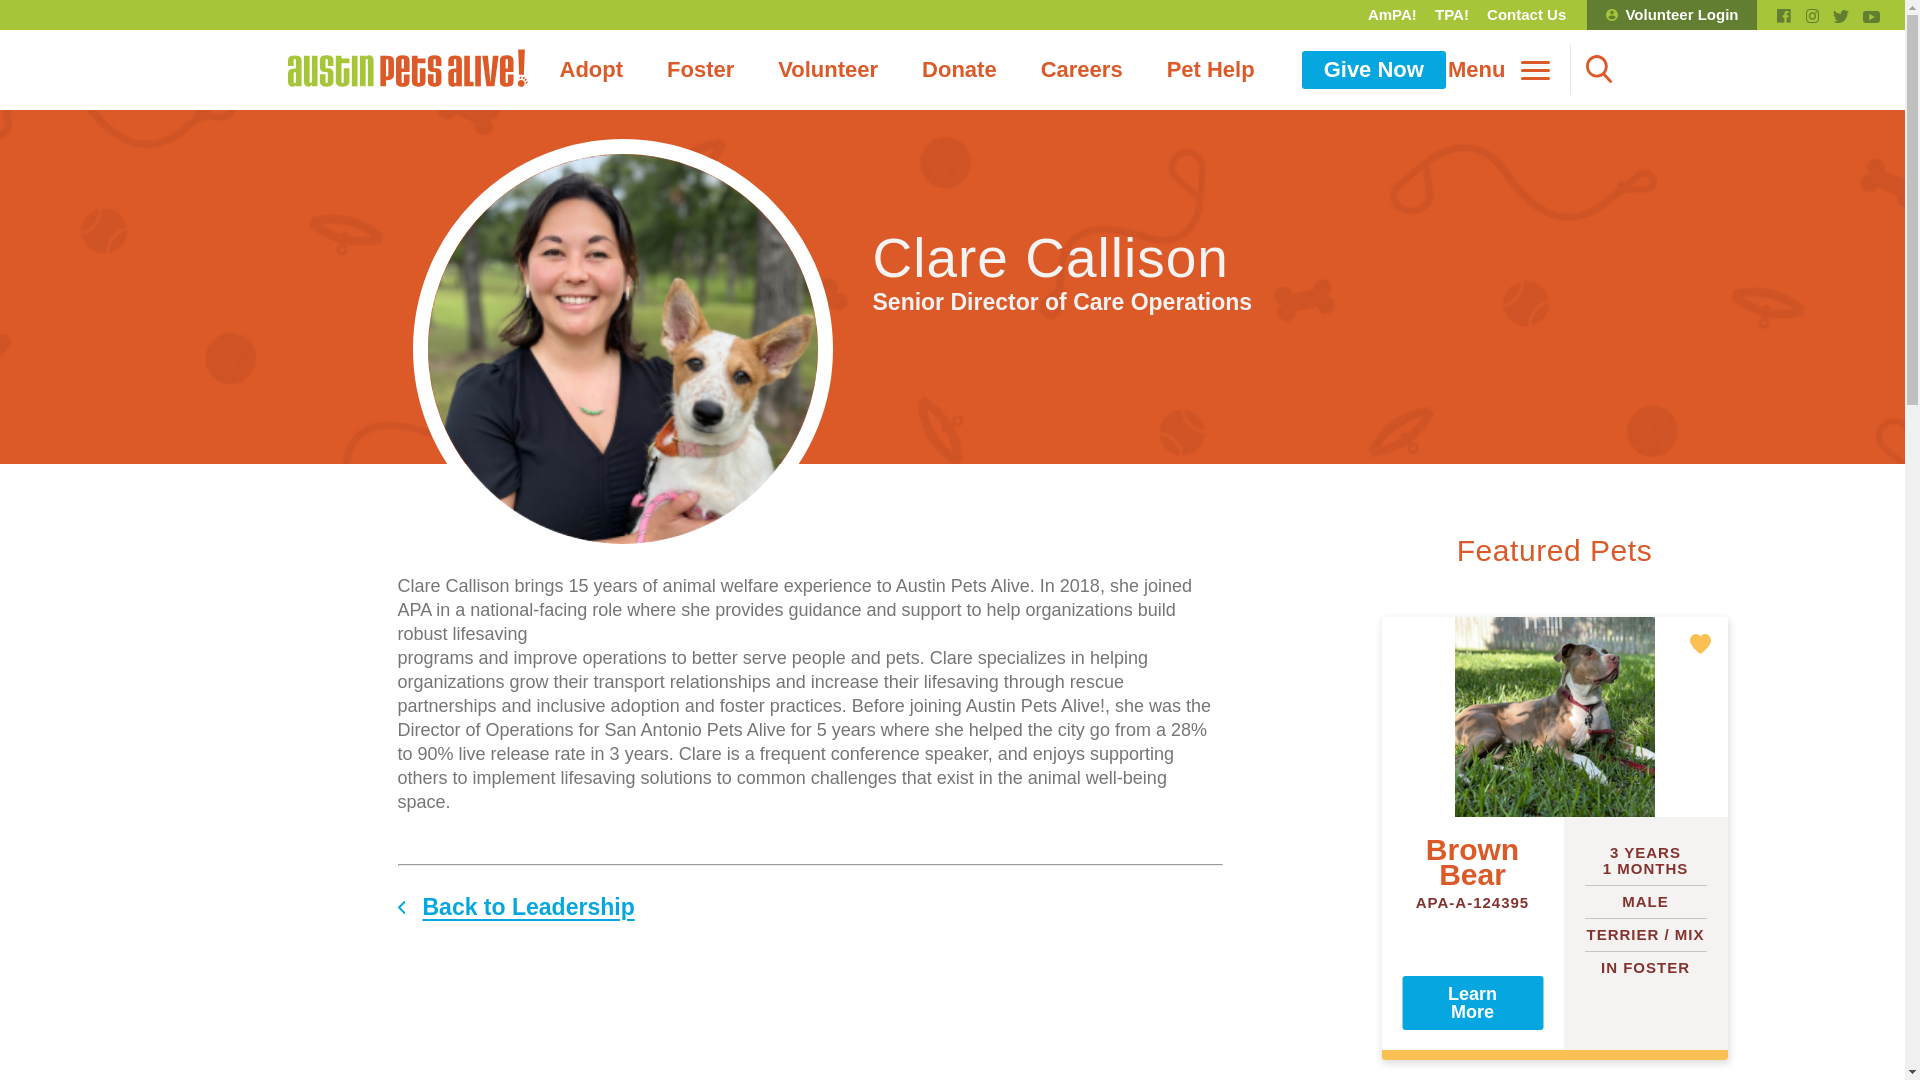  I want to click on AmPA!, so click(1392, 15).